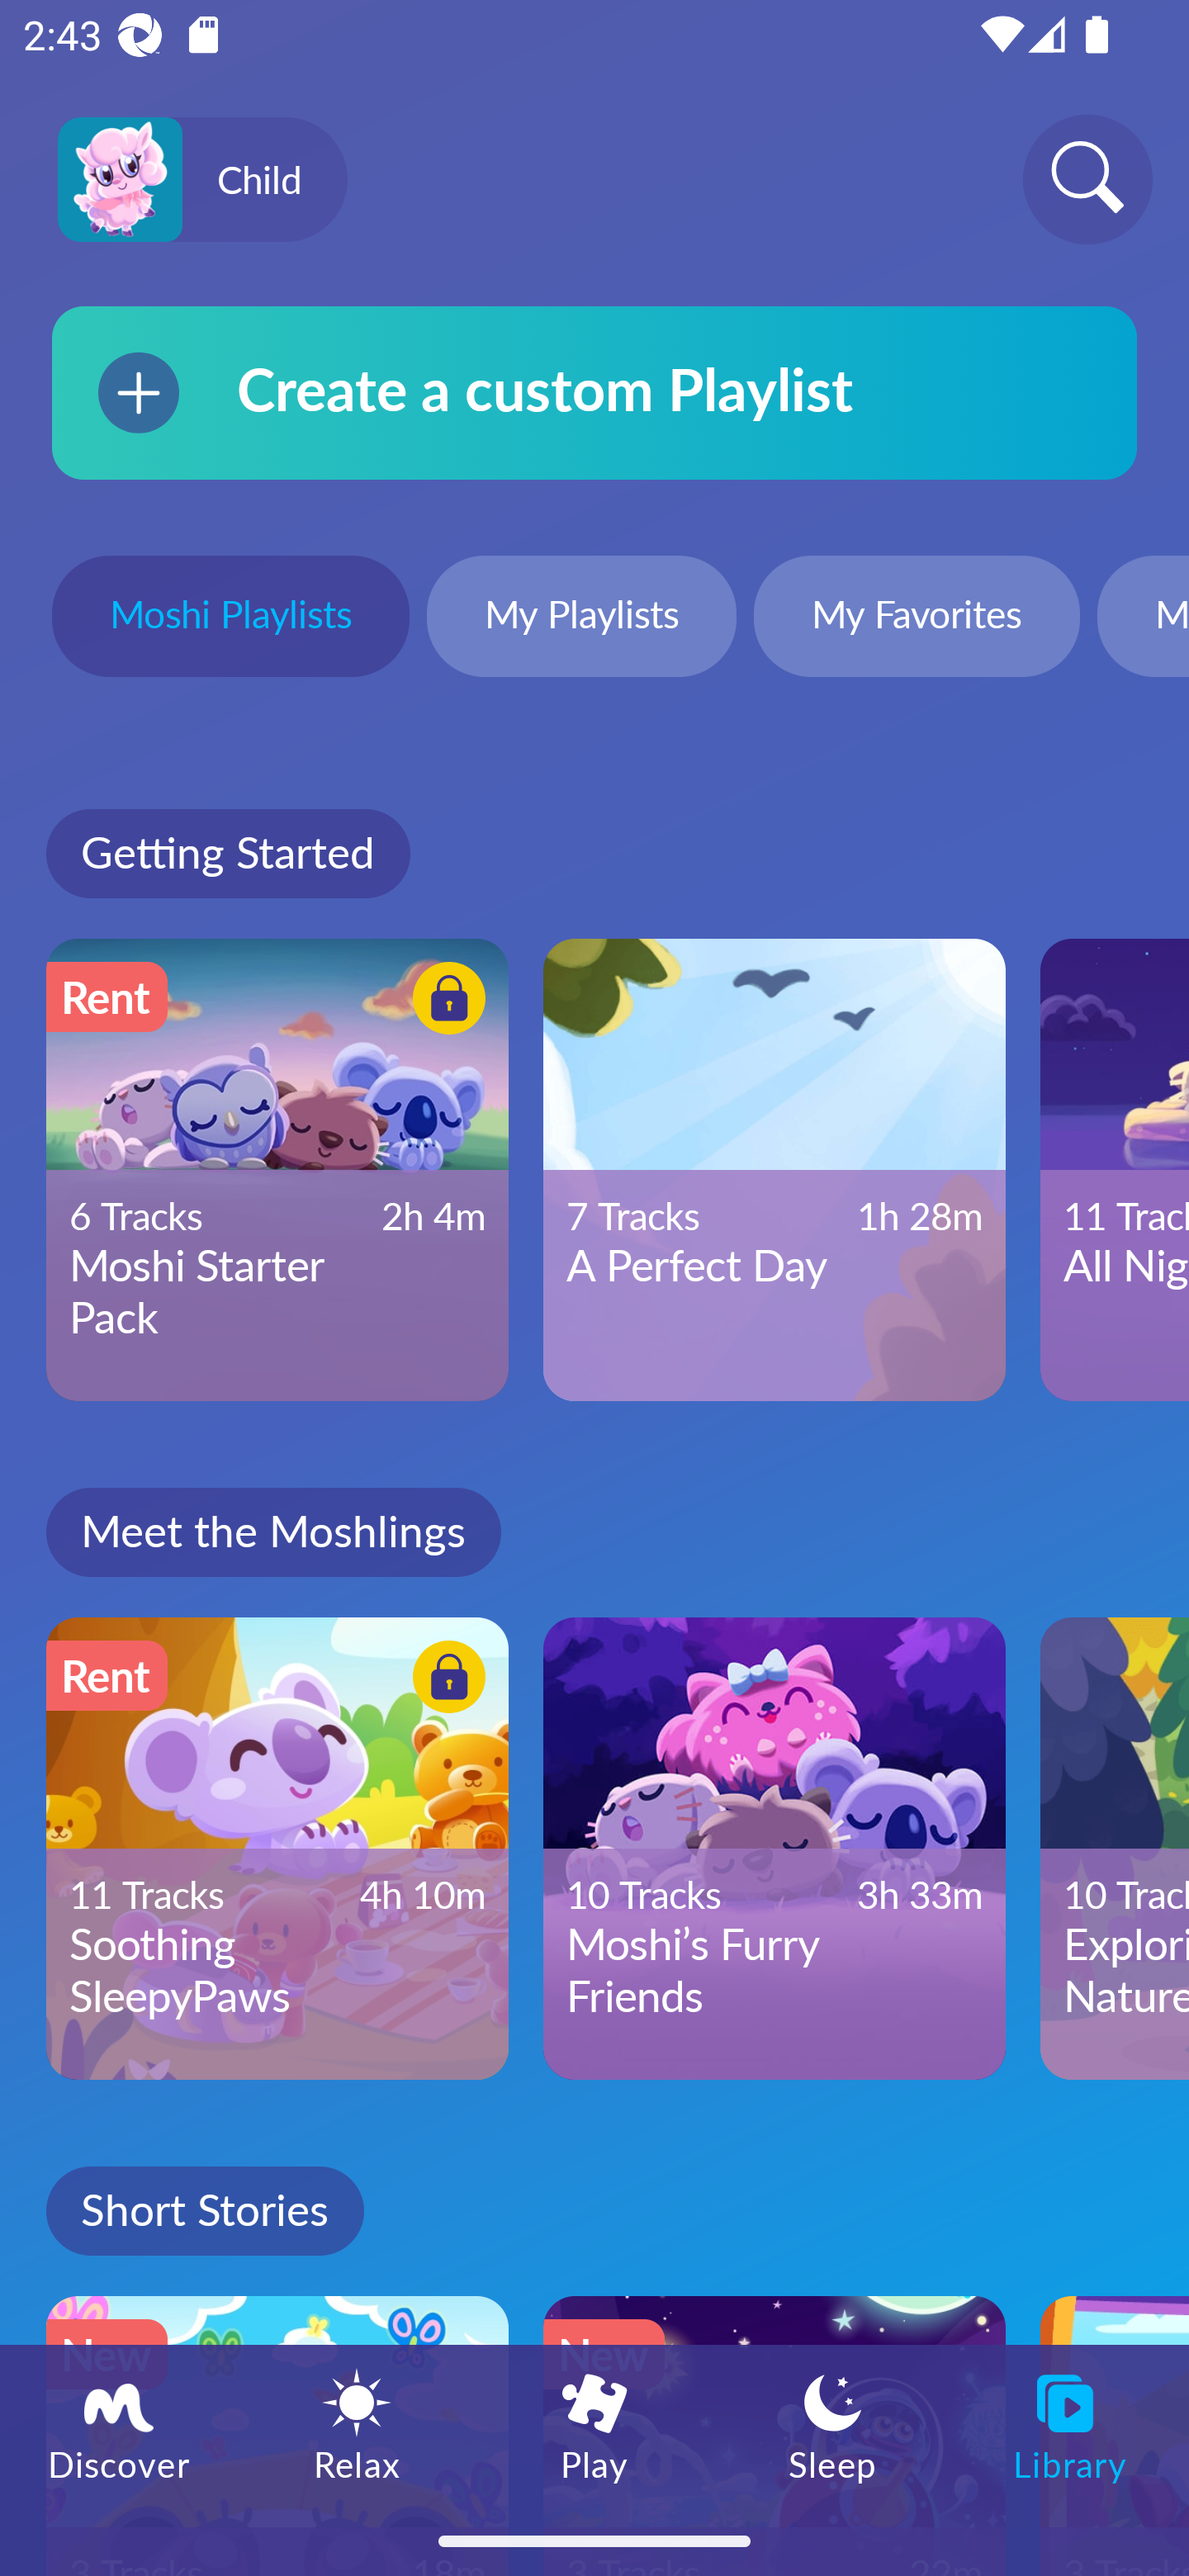  What do you see at coordinates (594, 393) in the screenshot?
I see `Create a custom Playlist` at bounding box center [594, 393].